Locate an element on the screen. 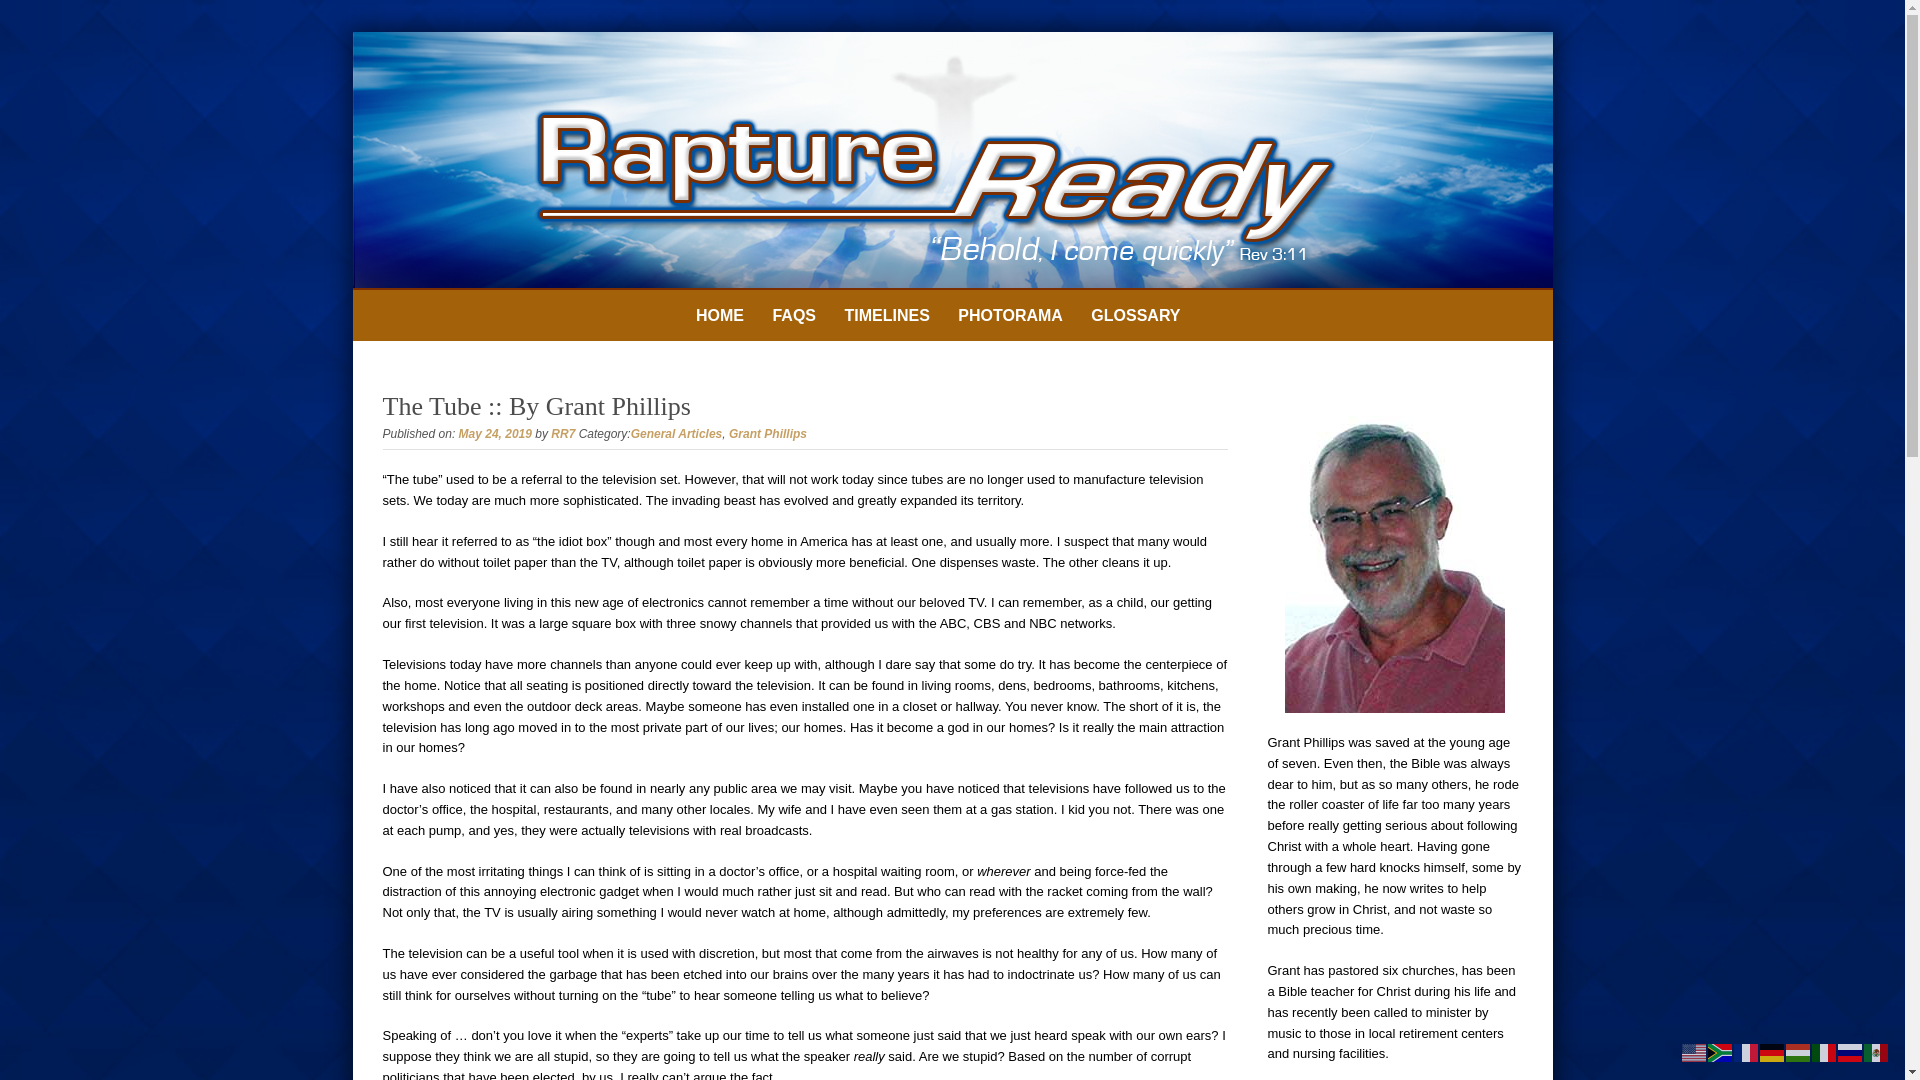  RR7 is located at coordinates (562, 433).